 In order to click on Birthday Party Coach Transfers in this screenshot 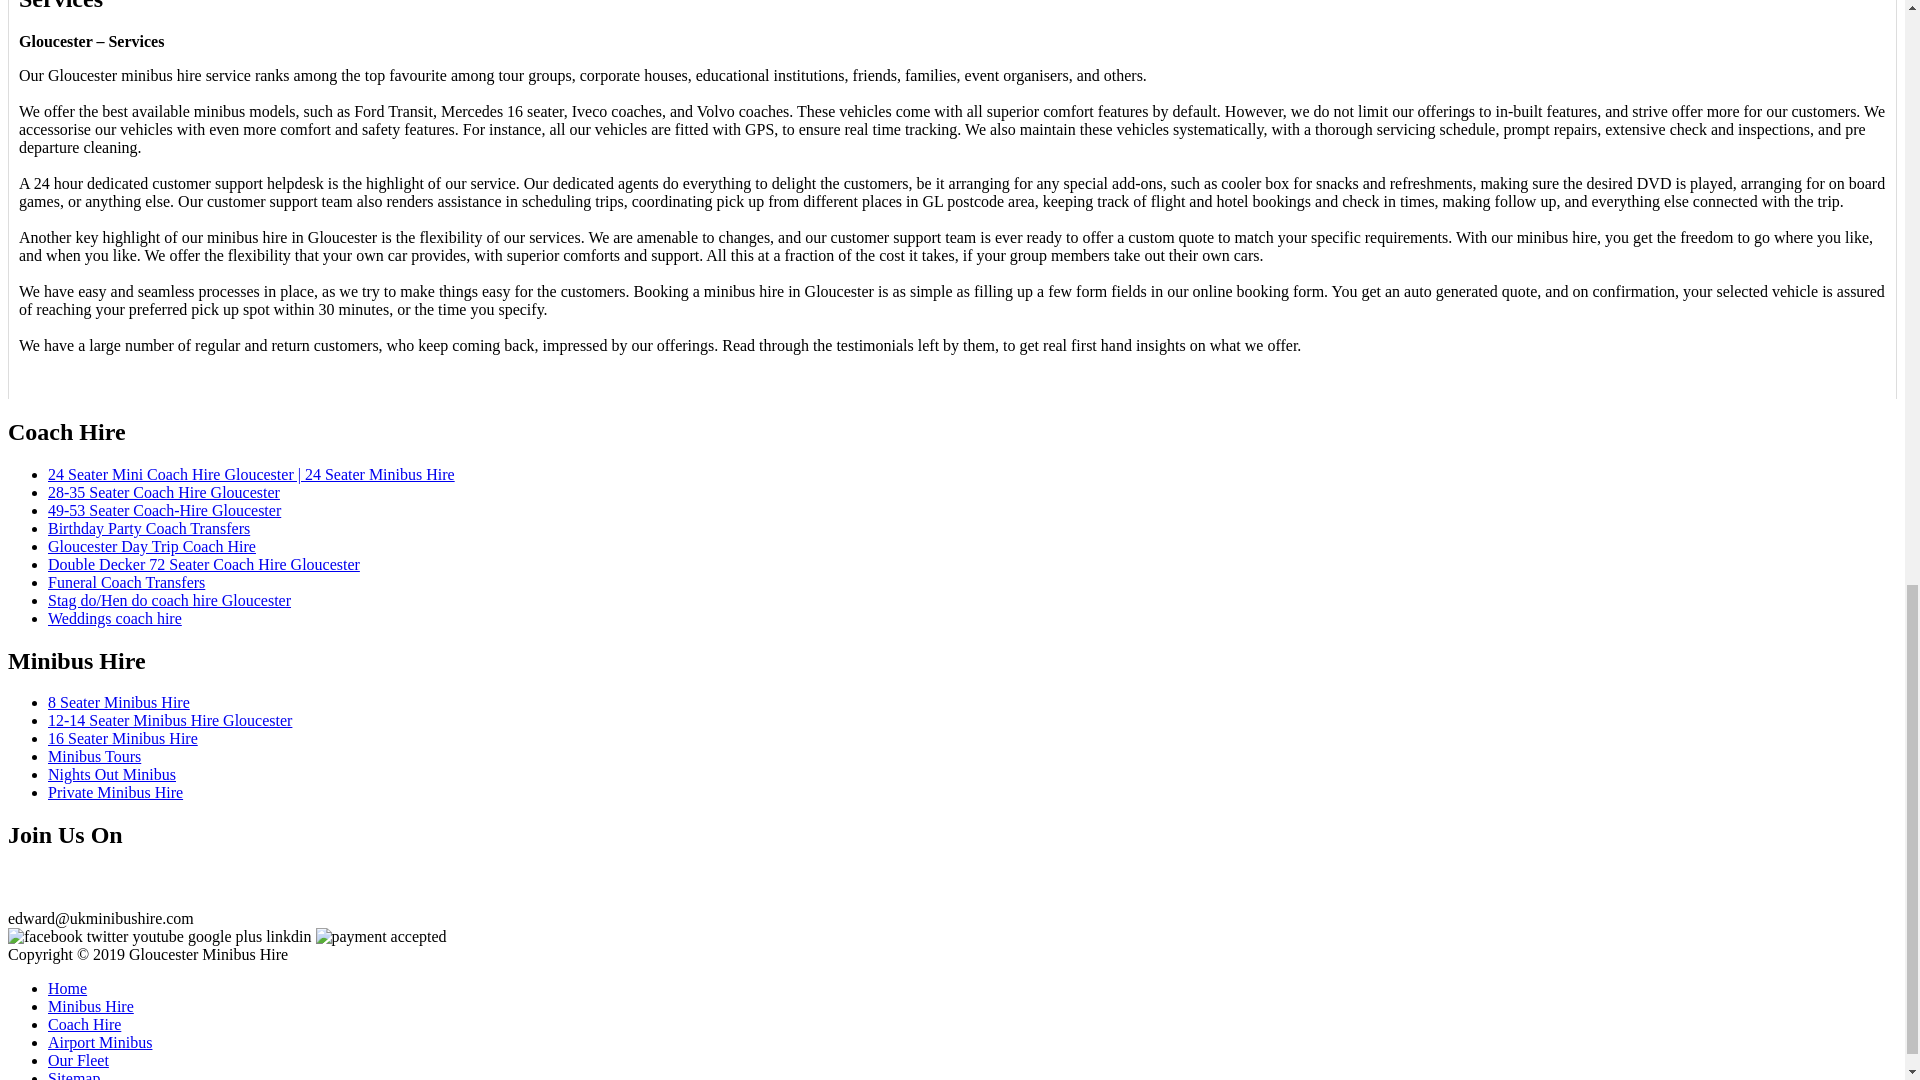, I will do `click(148, 528)`.